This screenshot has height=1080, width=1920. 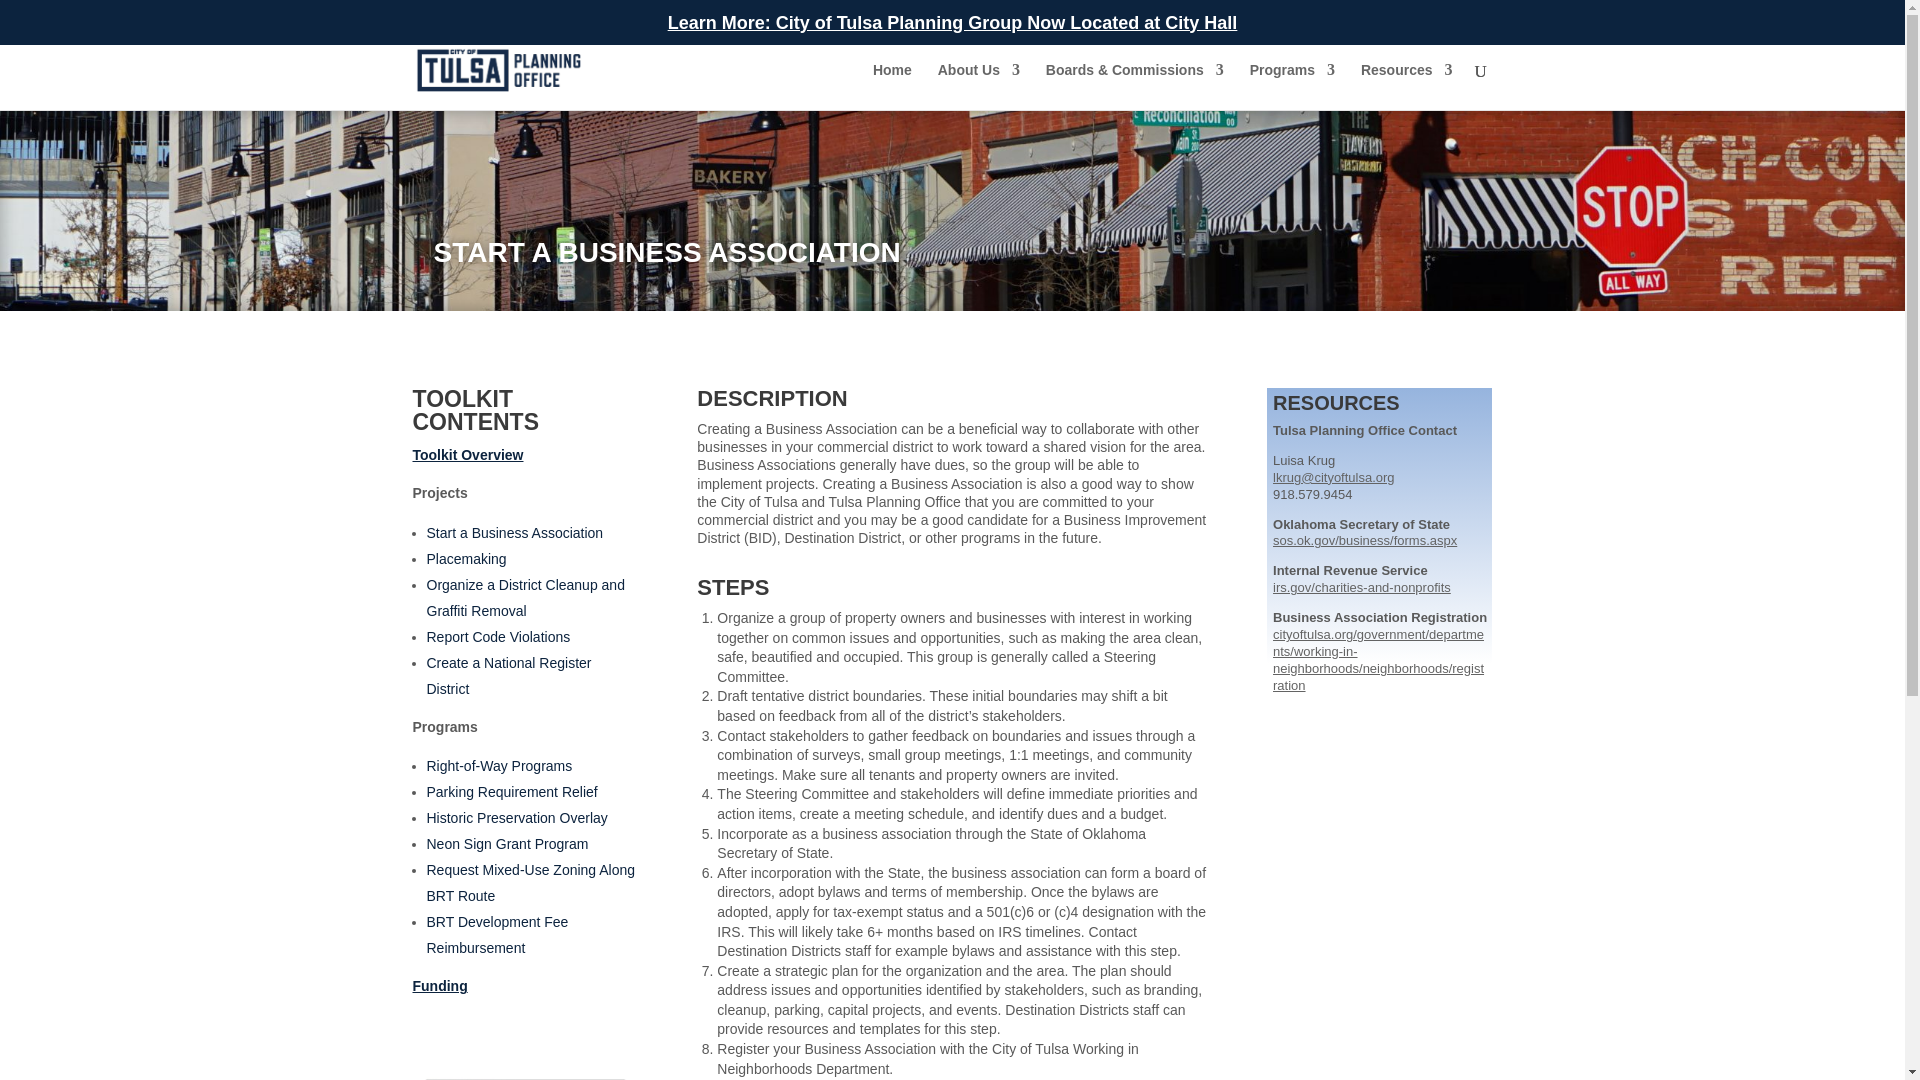 What do you see at coordinates (978, 86) in the screenshot?
I see `About Us` at bounding box center [978, 86].